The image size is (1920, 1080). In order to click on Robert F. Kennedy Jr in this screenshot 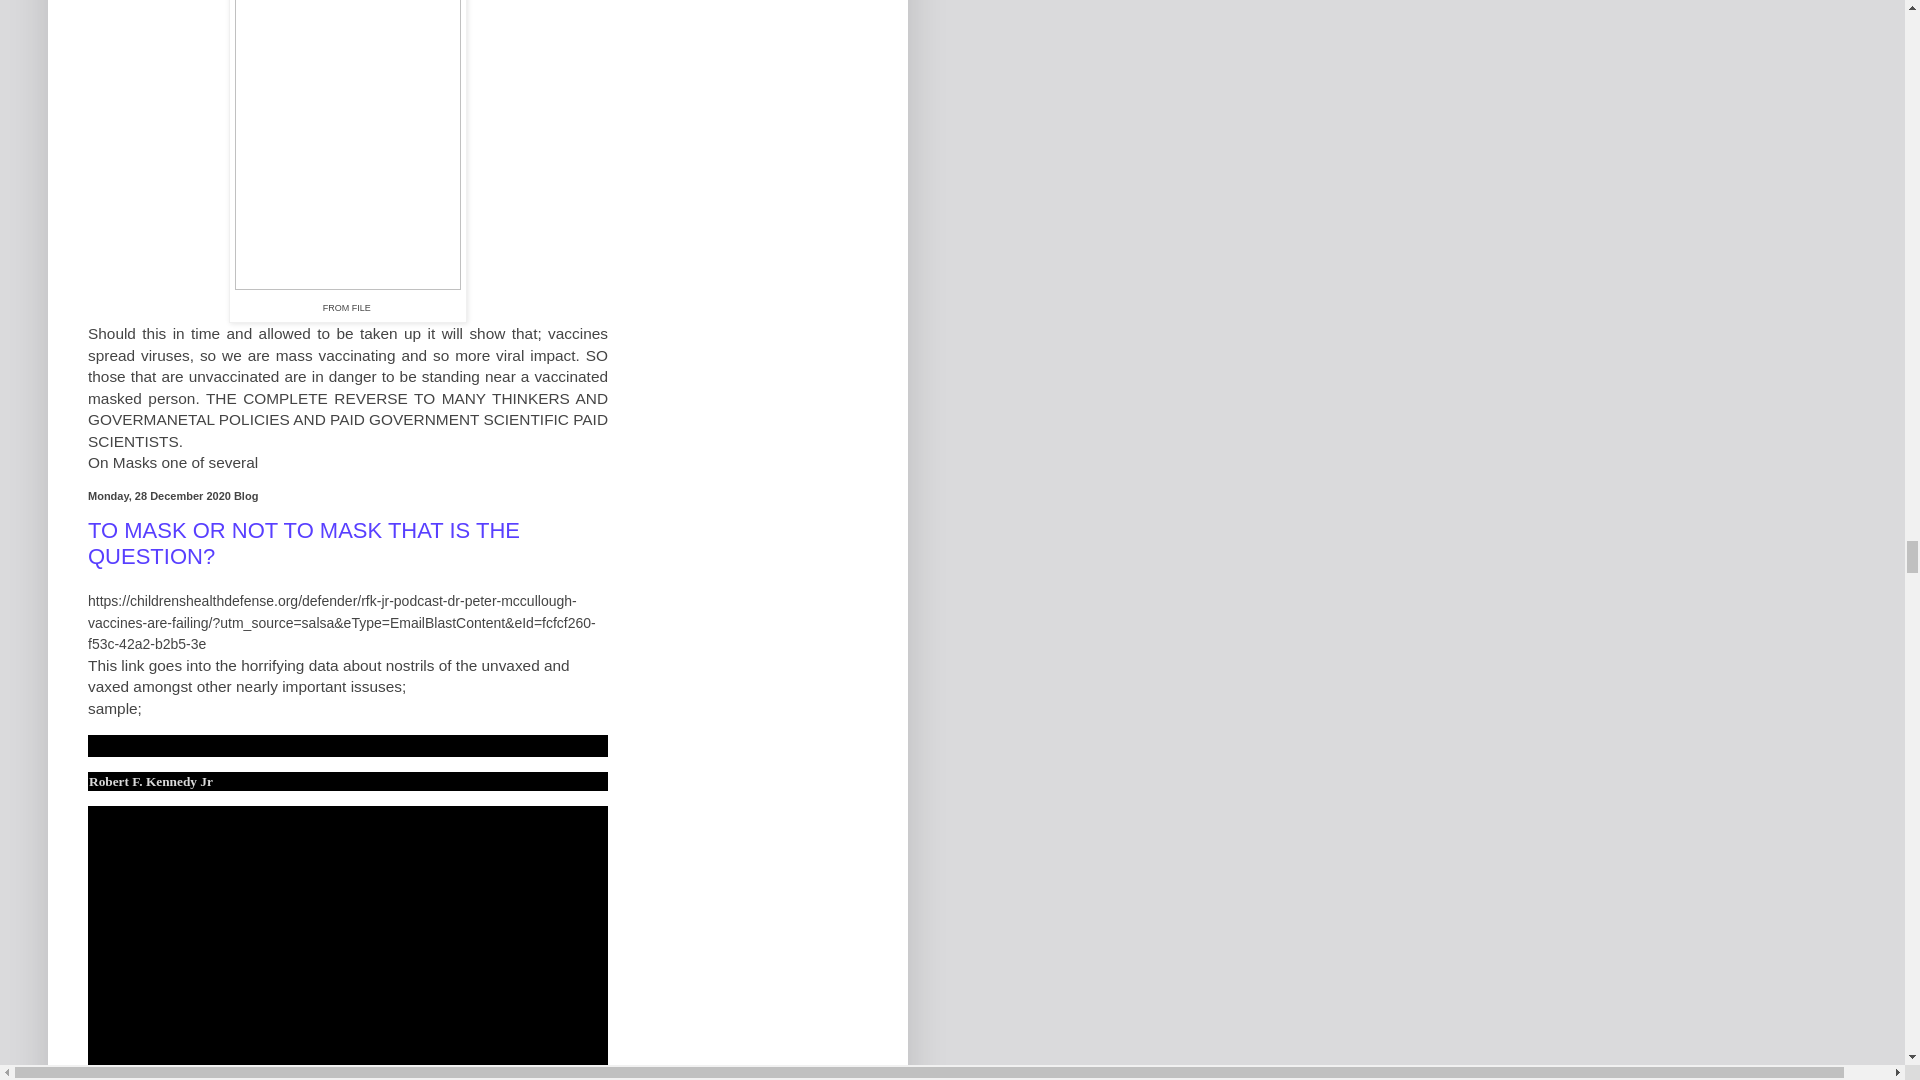, I will do `click(150, 782)`.